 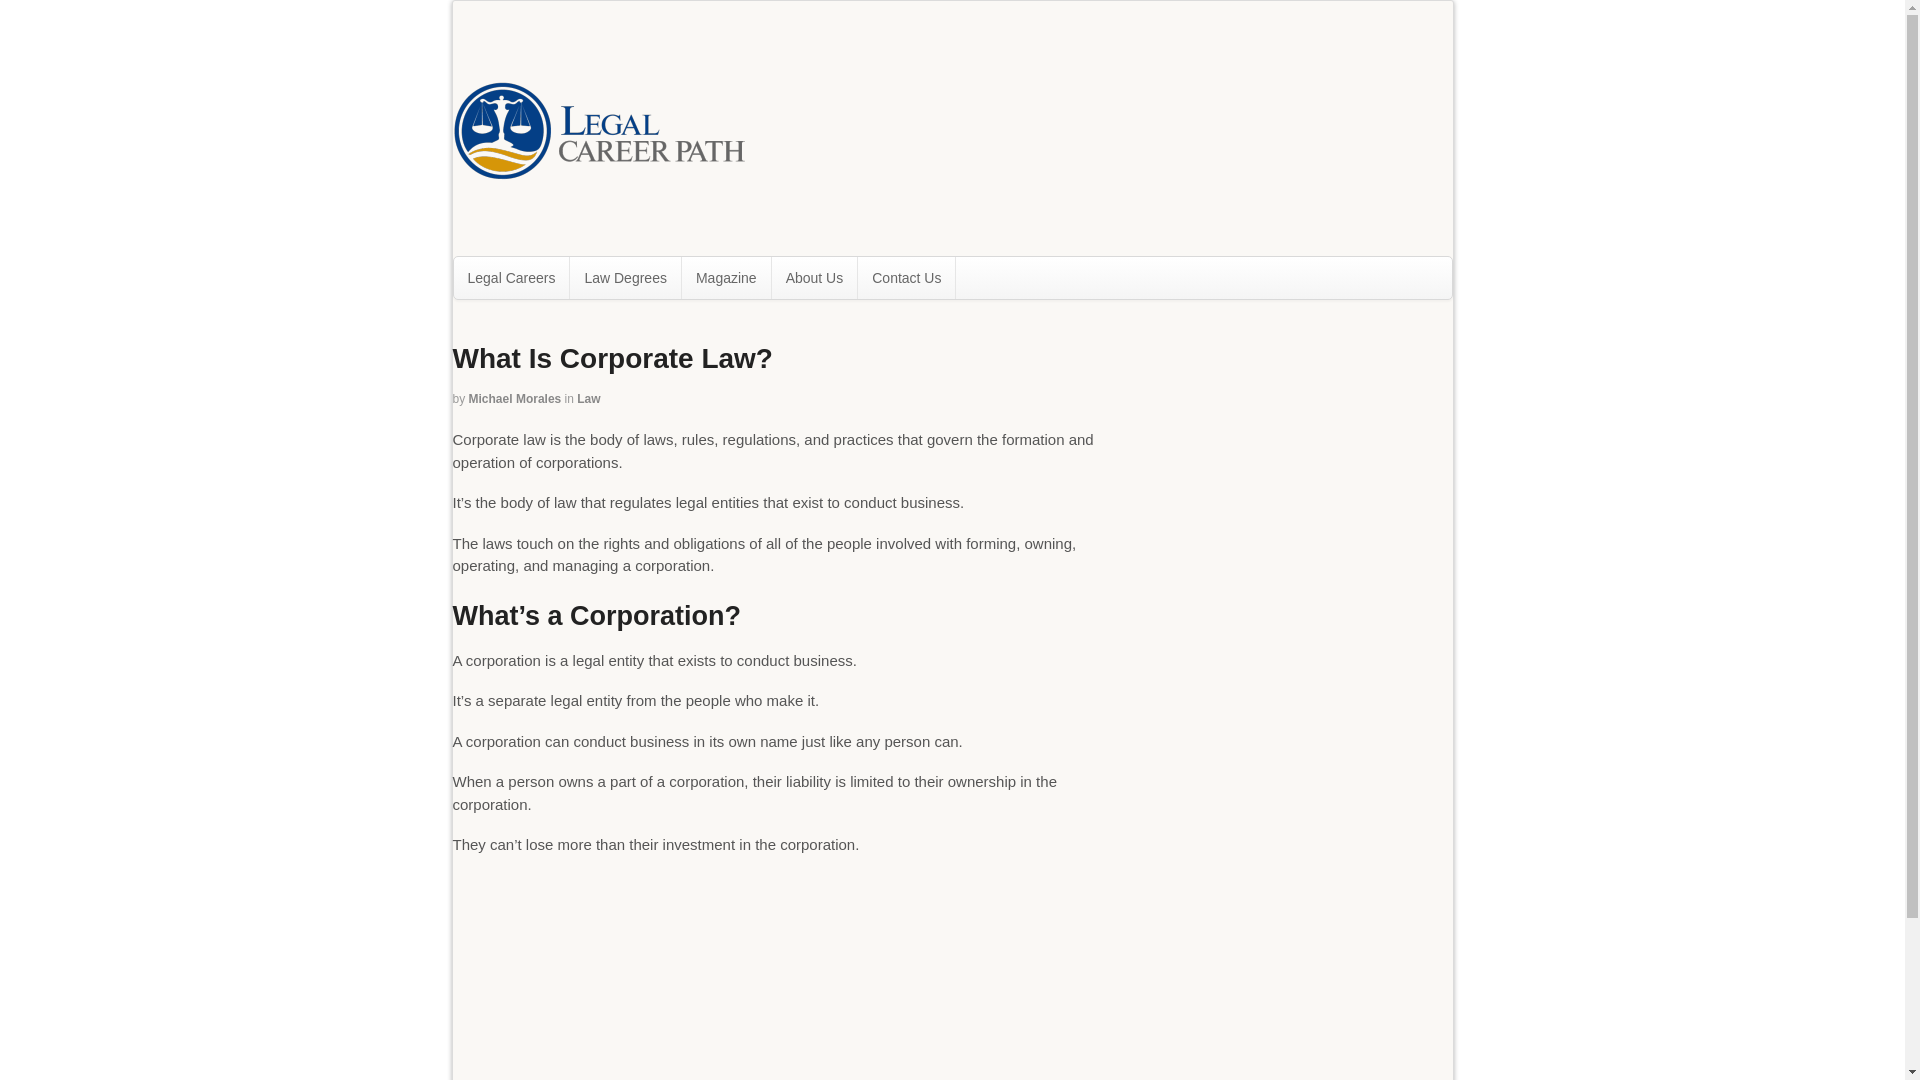 I want to click on Michael Morales, so click(x=515, y=399).